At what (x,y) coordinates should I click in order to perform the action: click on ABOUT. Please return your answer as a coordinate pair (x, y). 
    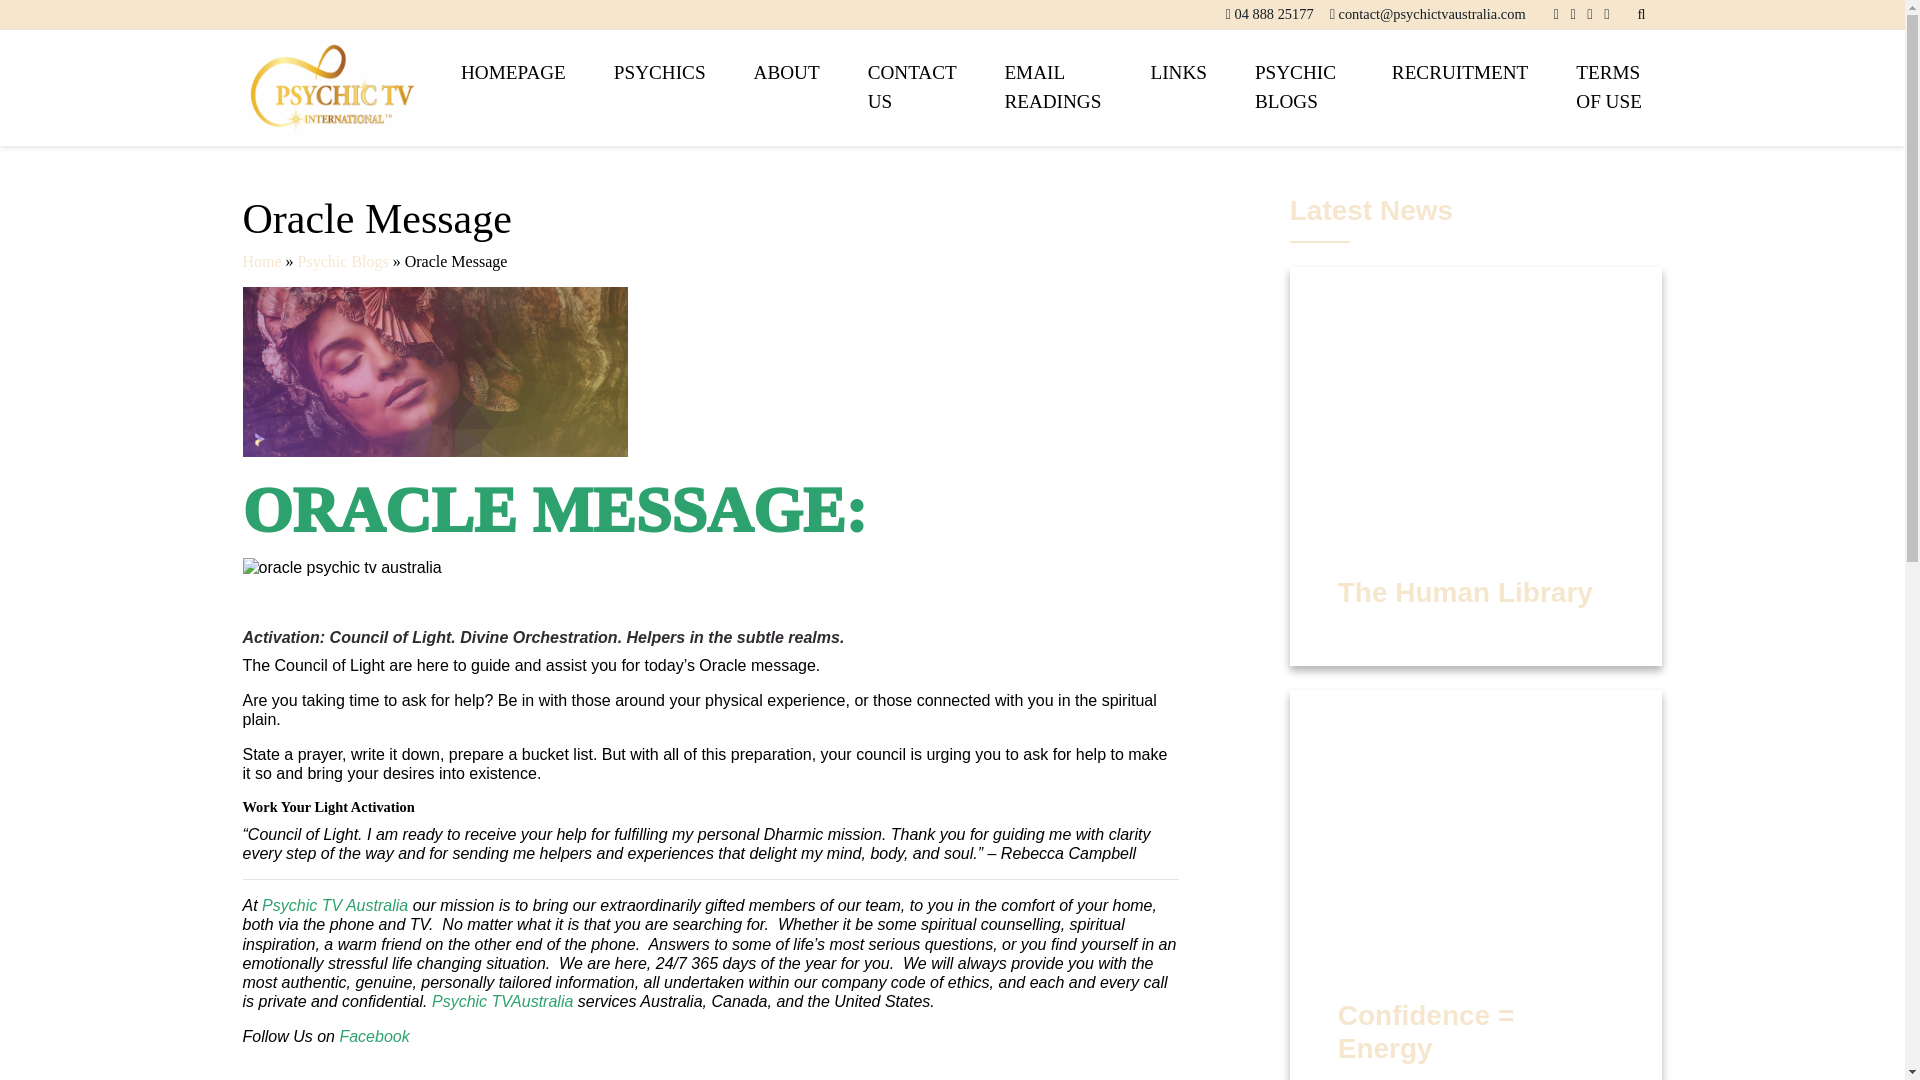
    Looking at the image, I should click on (786, 73).